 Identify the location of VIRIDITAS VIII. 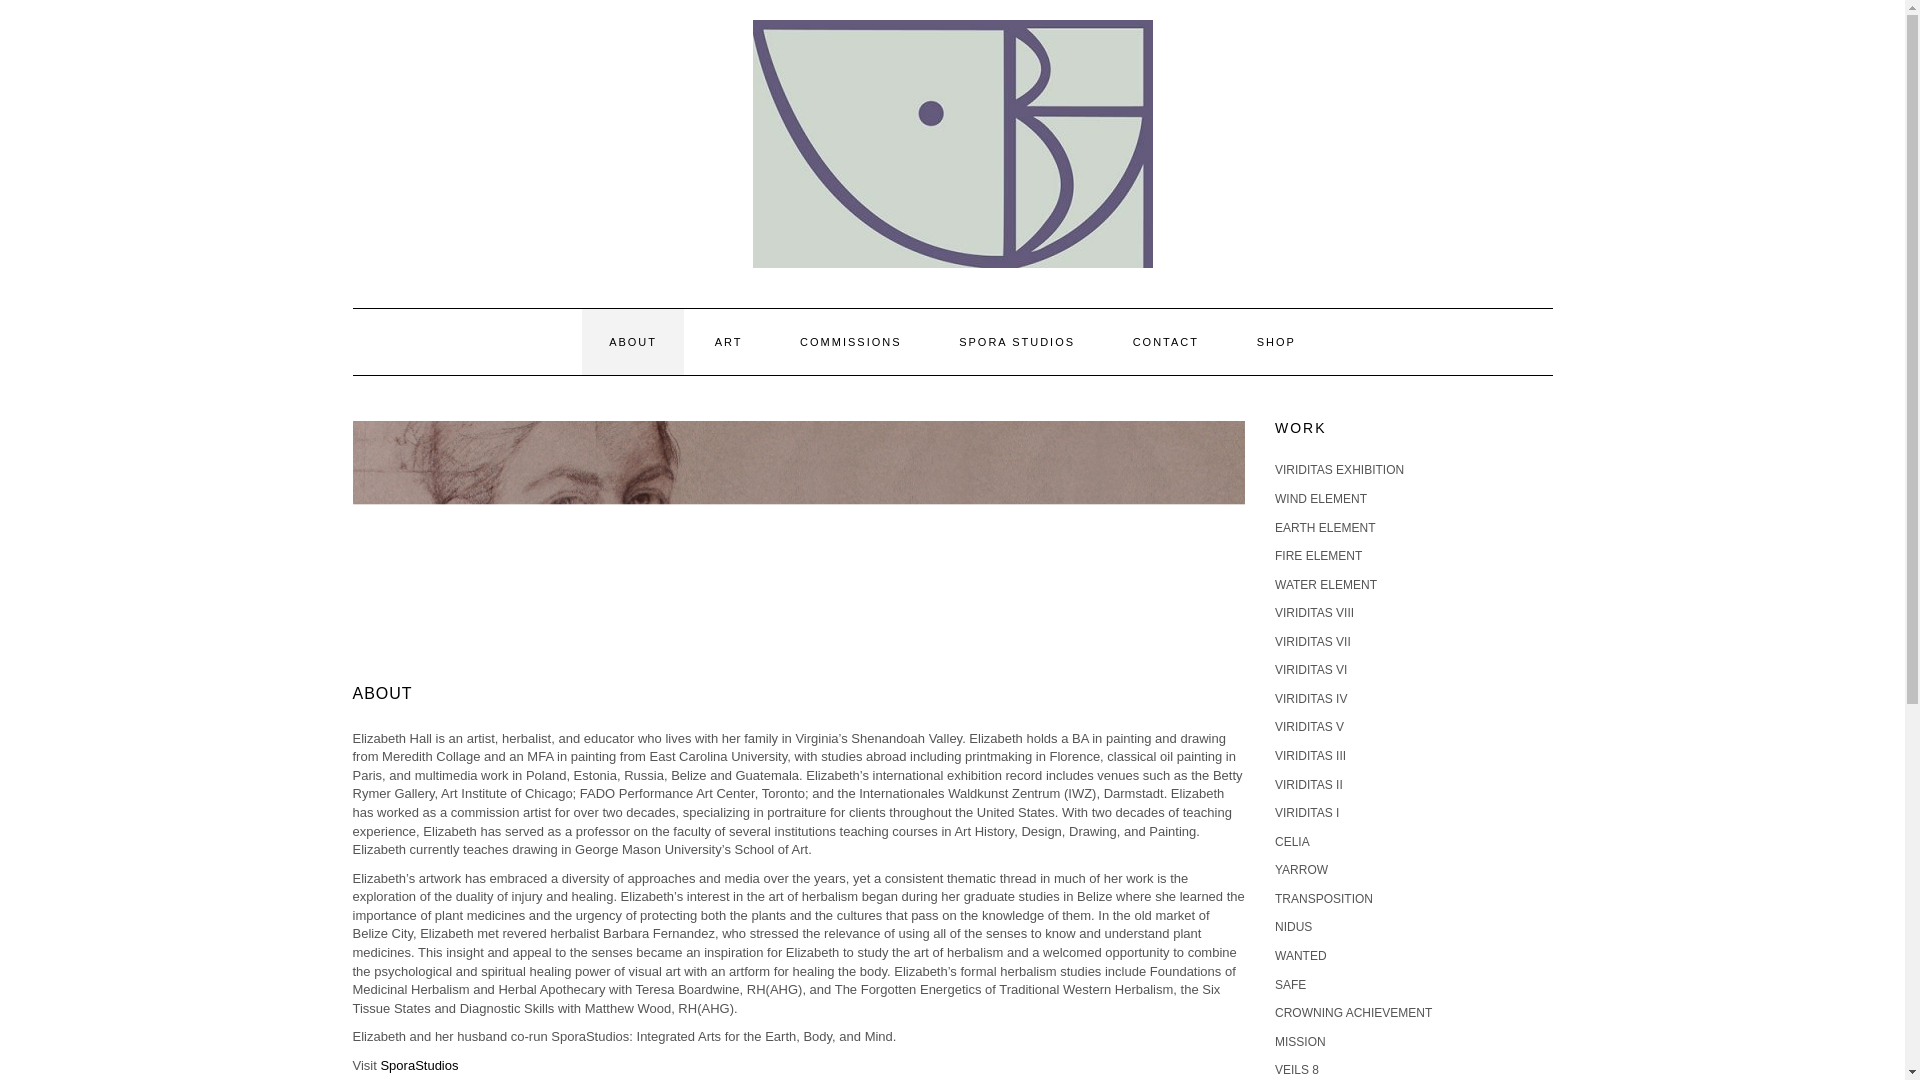
(1314, 612).